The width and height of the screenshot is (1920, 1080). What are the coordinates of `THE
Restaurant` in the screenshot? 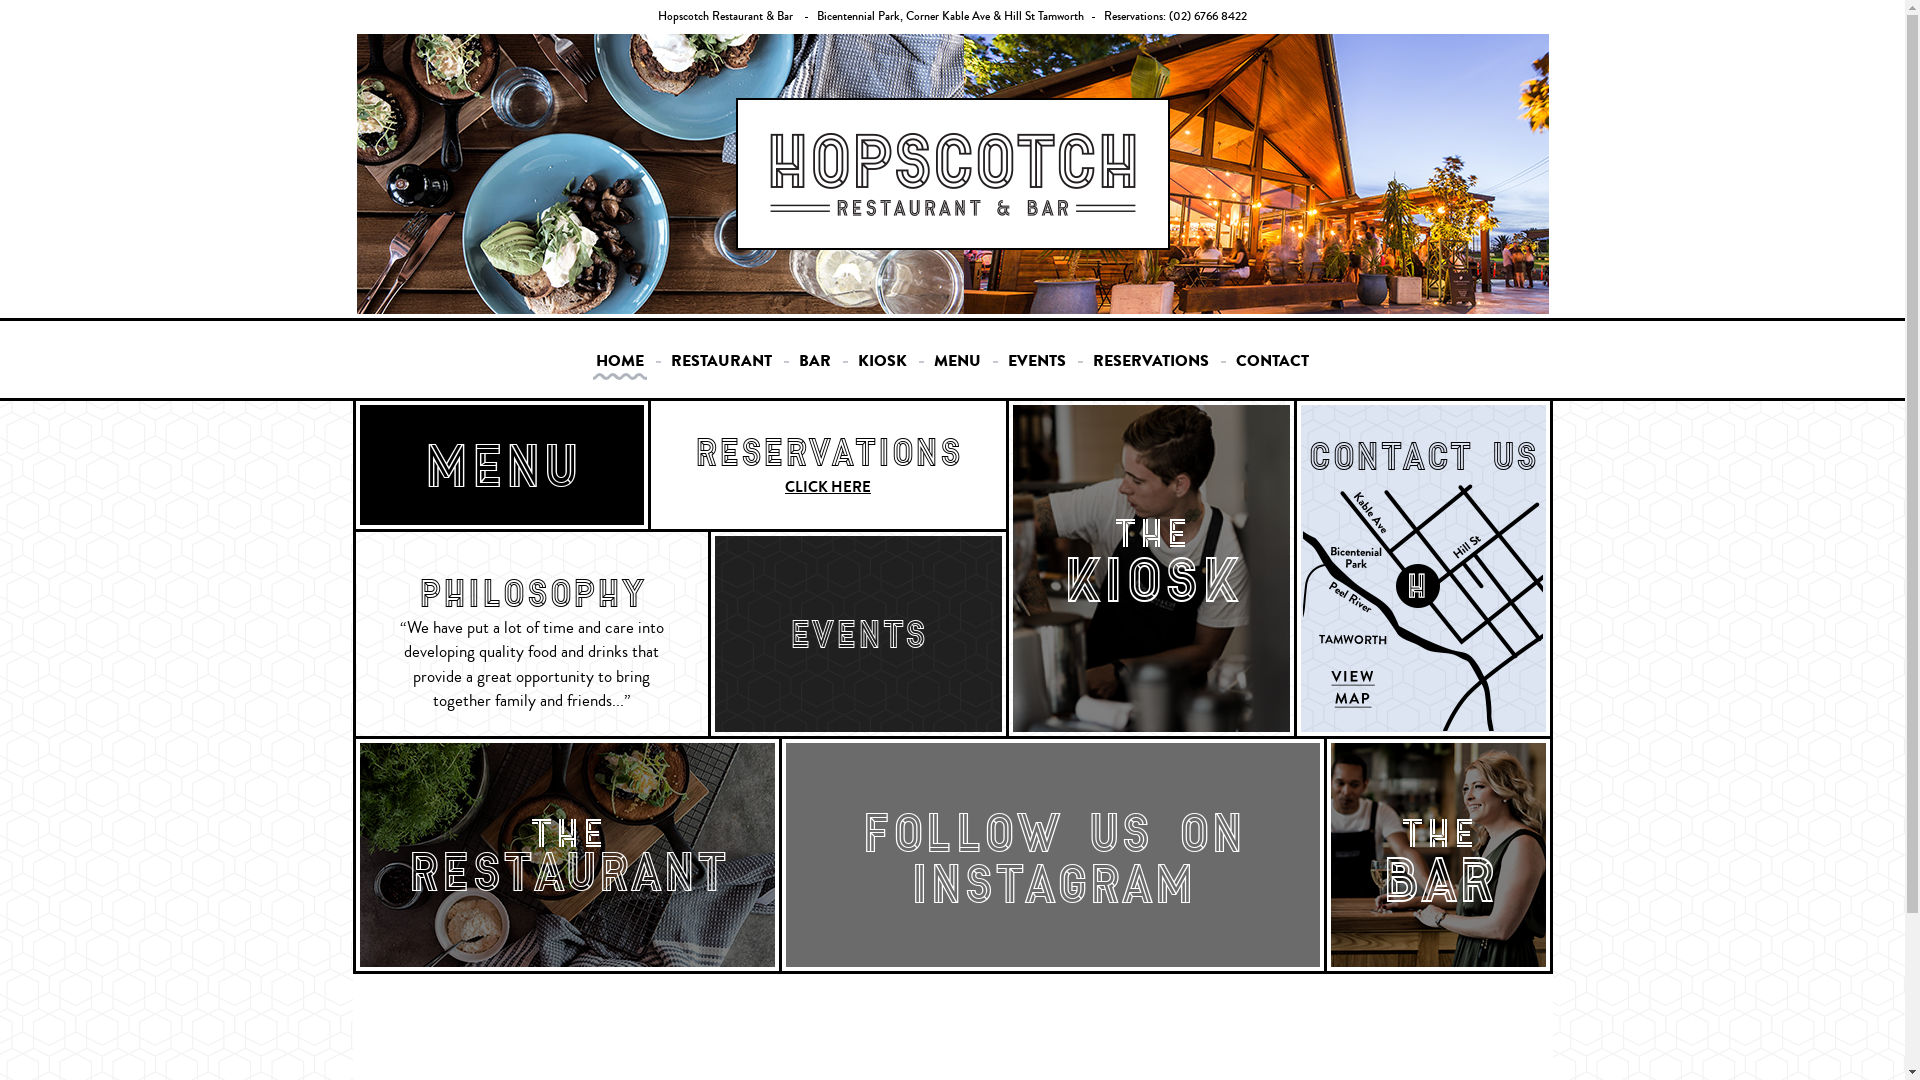 It's located at (568, 855).